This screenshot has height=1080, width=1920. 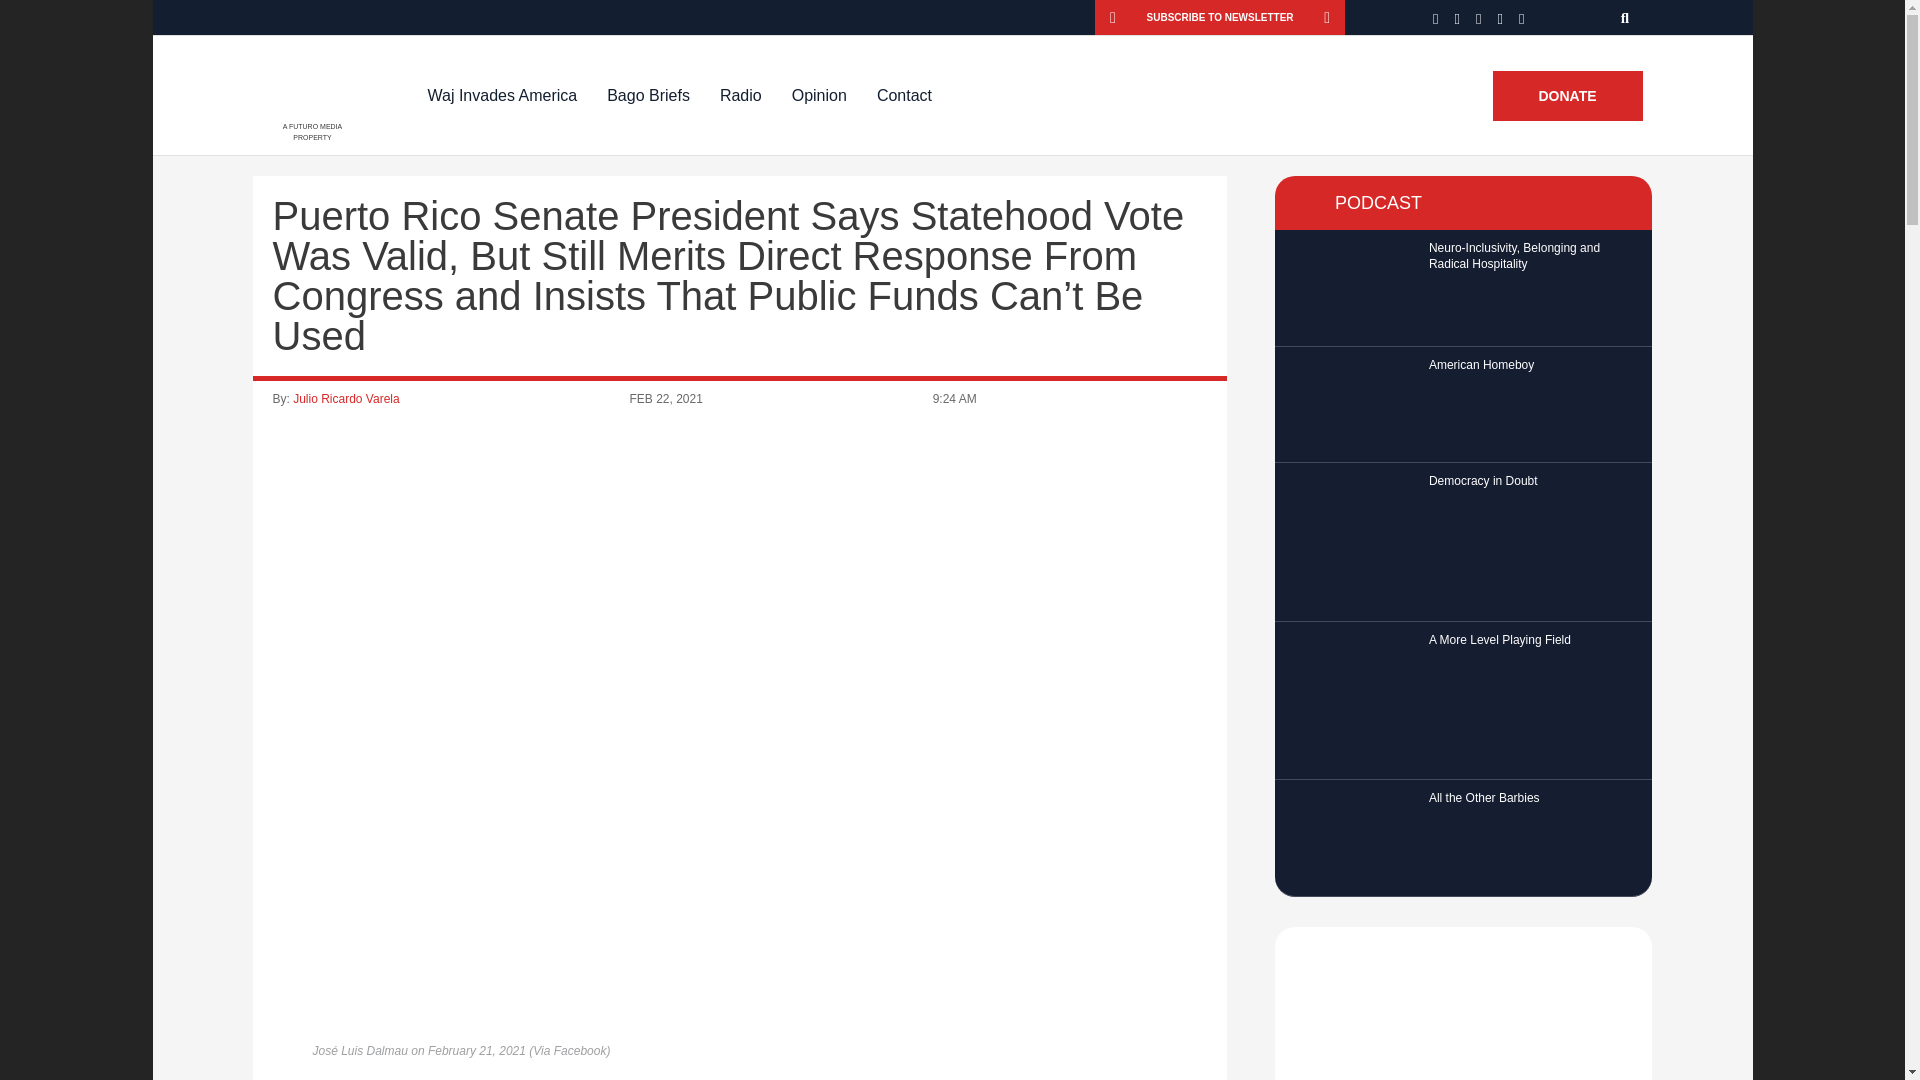 I want to click on Posts by Julio Ricardo Varela, so click(x=346, y=399).